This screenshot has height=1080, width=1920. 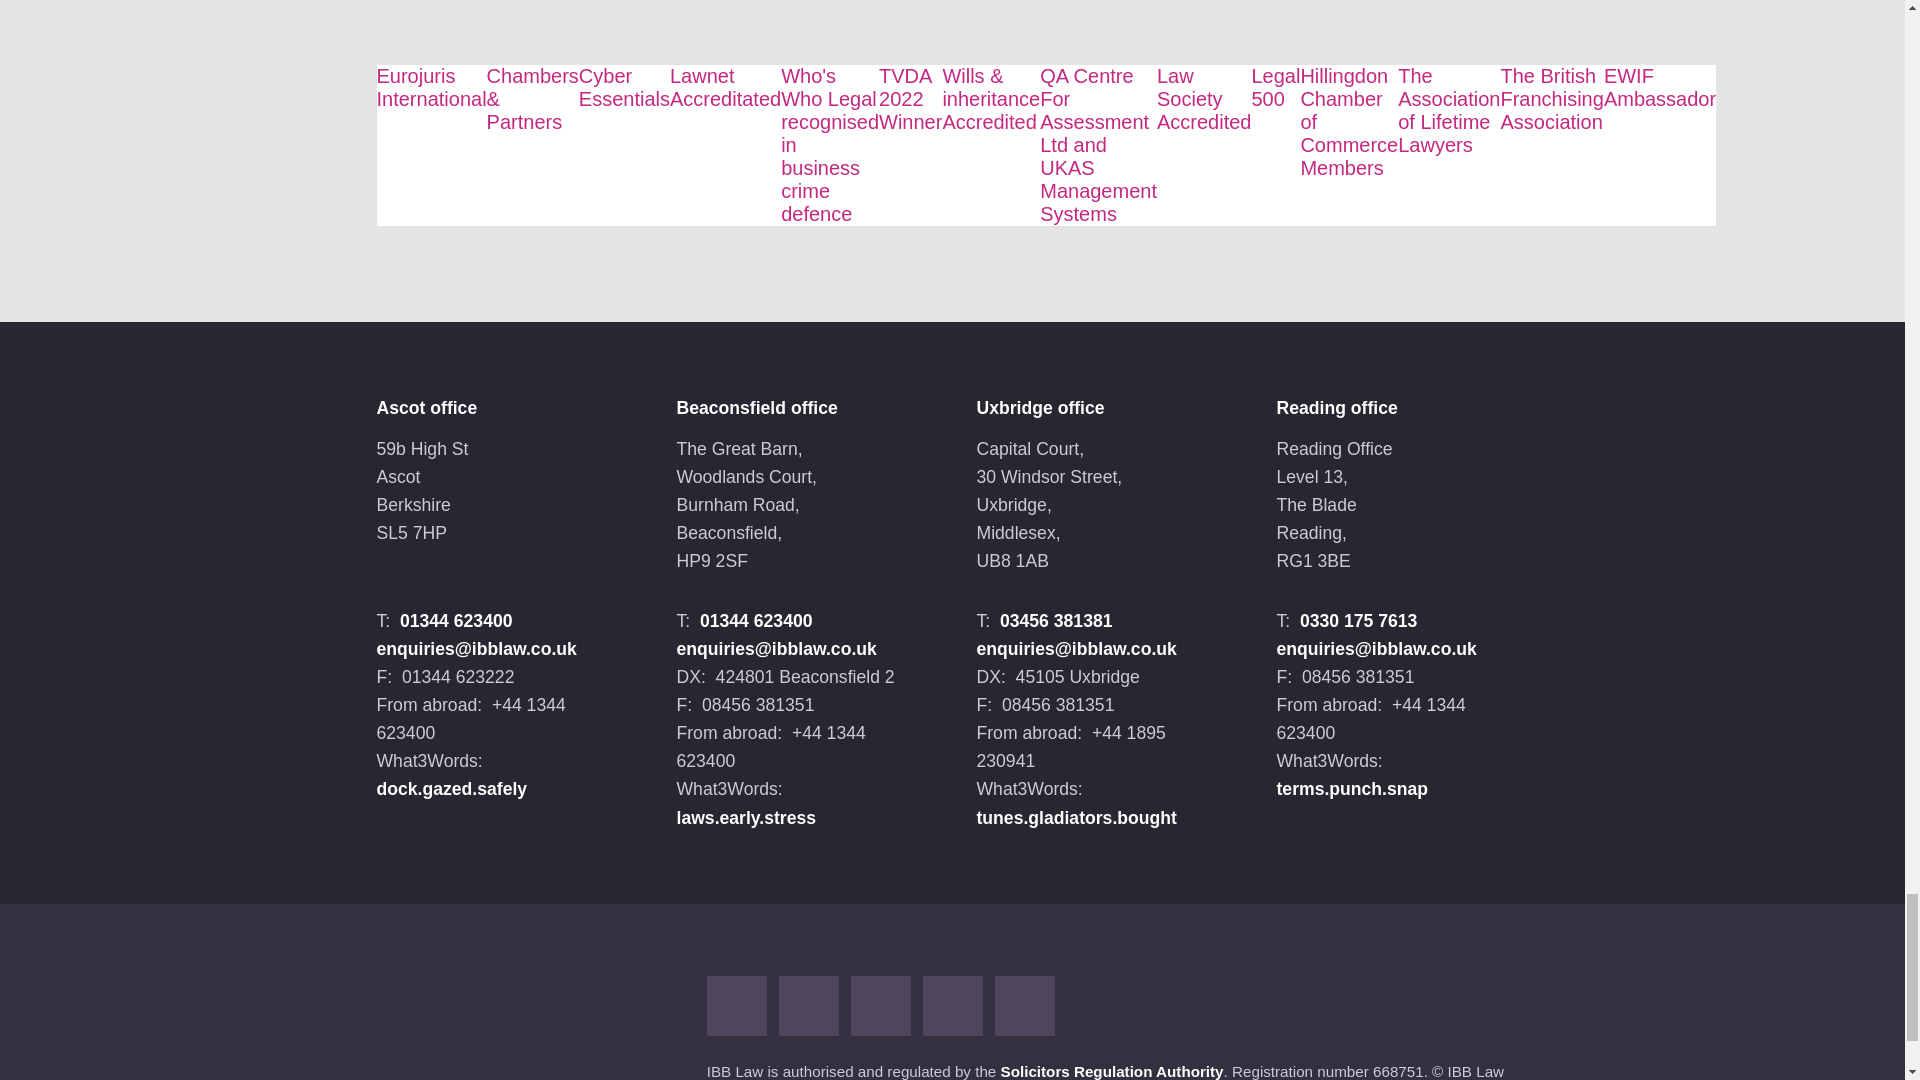 I want to click on The British Franchising Association , so click(x=1551, y=98).